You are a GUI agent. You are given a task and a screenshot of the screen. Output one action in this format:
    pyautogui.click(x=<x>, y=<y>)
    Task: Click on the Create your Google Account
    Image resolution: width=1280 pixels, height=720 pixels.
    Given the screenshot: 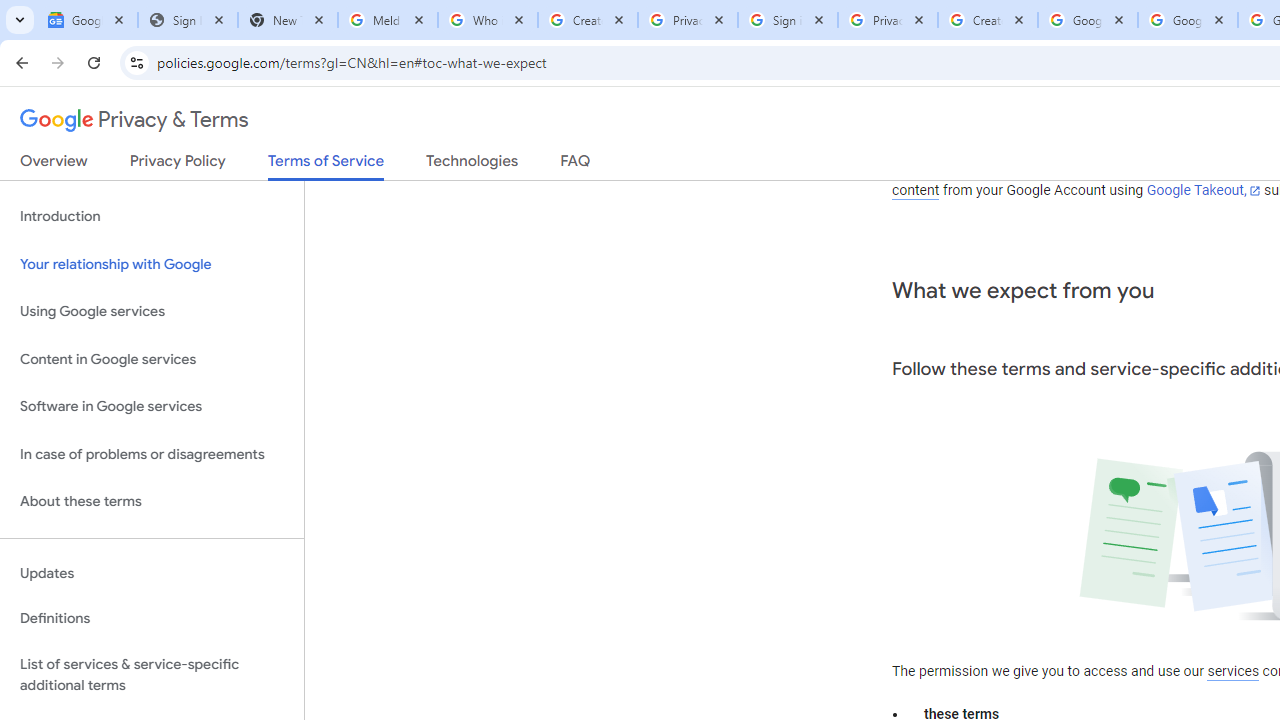 What is the action you would take?
    pyautogui.click(x=988, y=20)
    